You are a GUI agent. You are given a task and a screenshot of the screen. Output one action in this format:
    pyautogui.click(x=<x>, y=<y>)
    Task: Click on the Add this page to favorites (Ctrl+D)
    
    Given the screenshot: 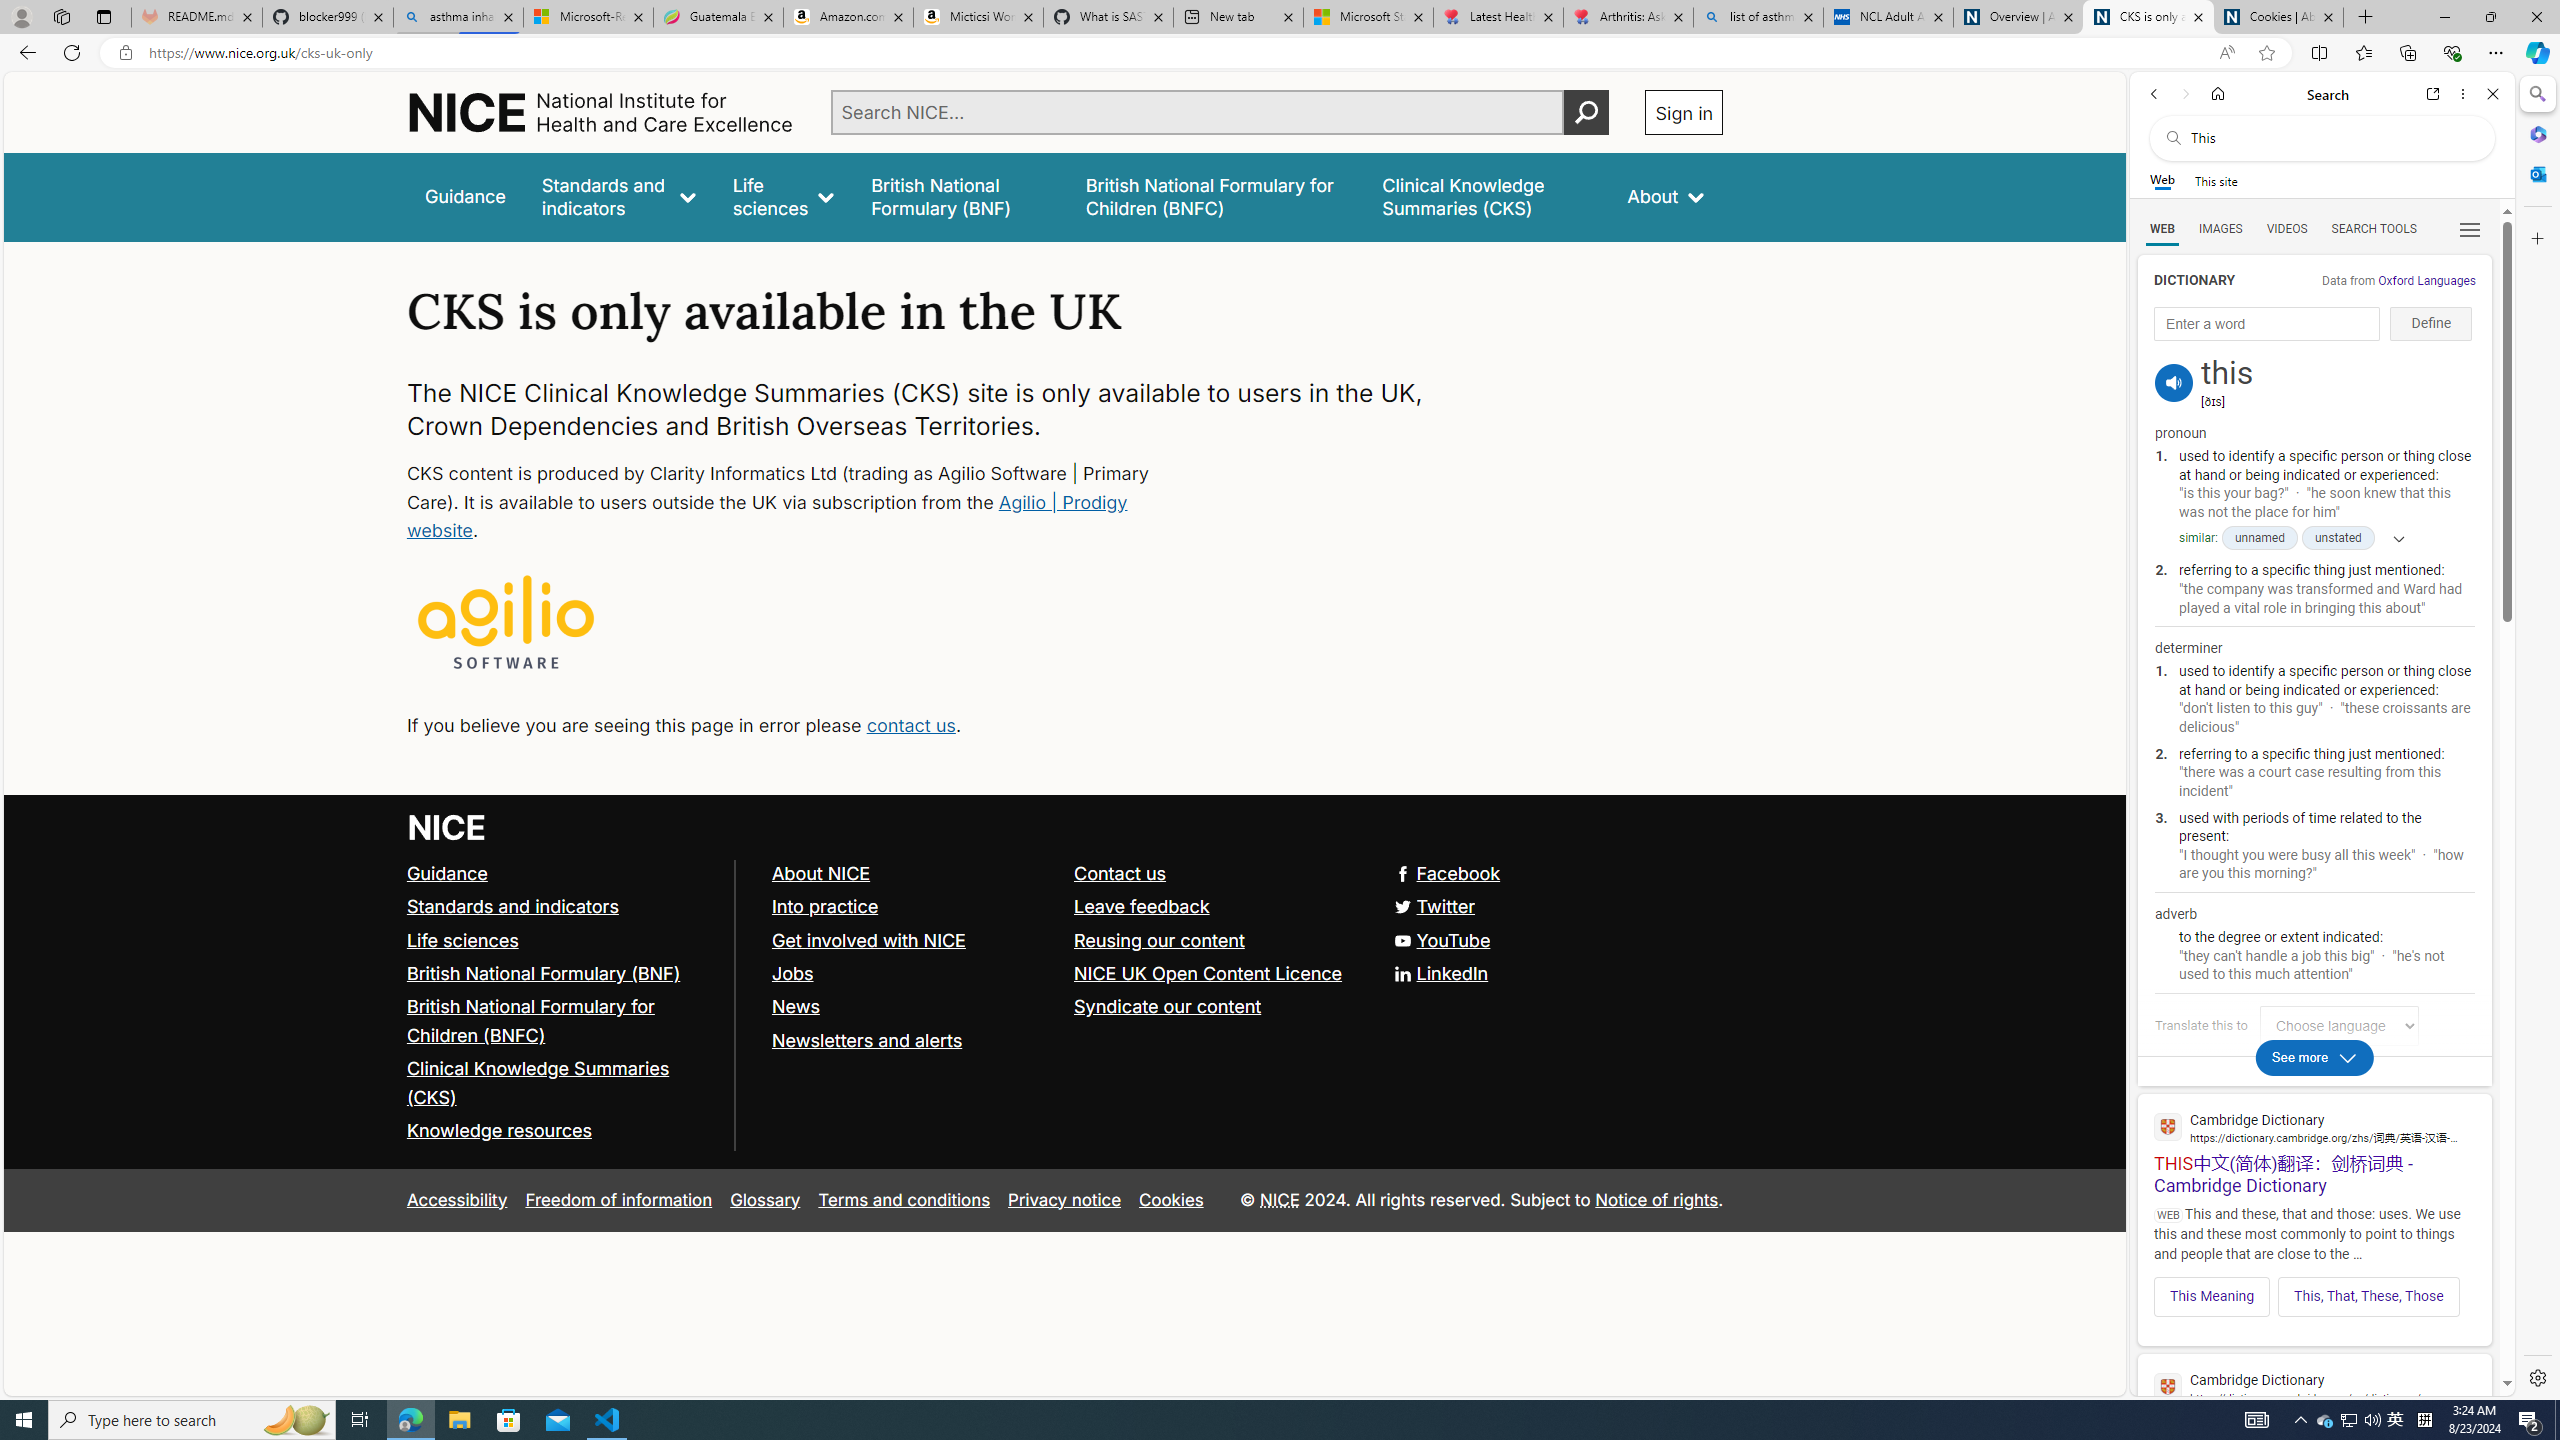 What is the action you would take?
    pyautogui.click(x=2266, y=53)
    